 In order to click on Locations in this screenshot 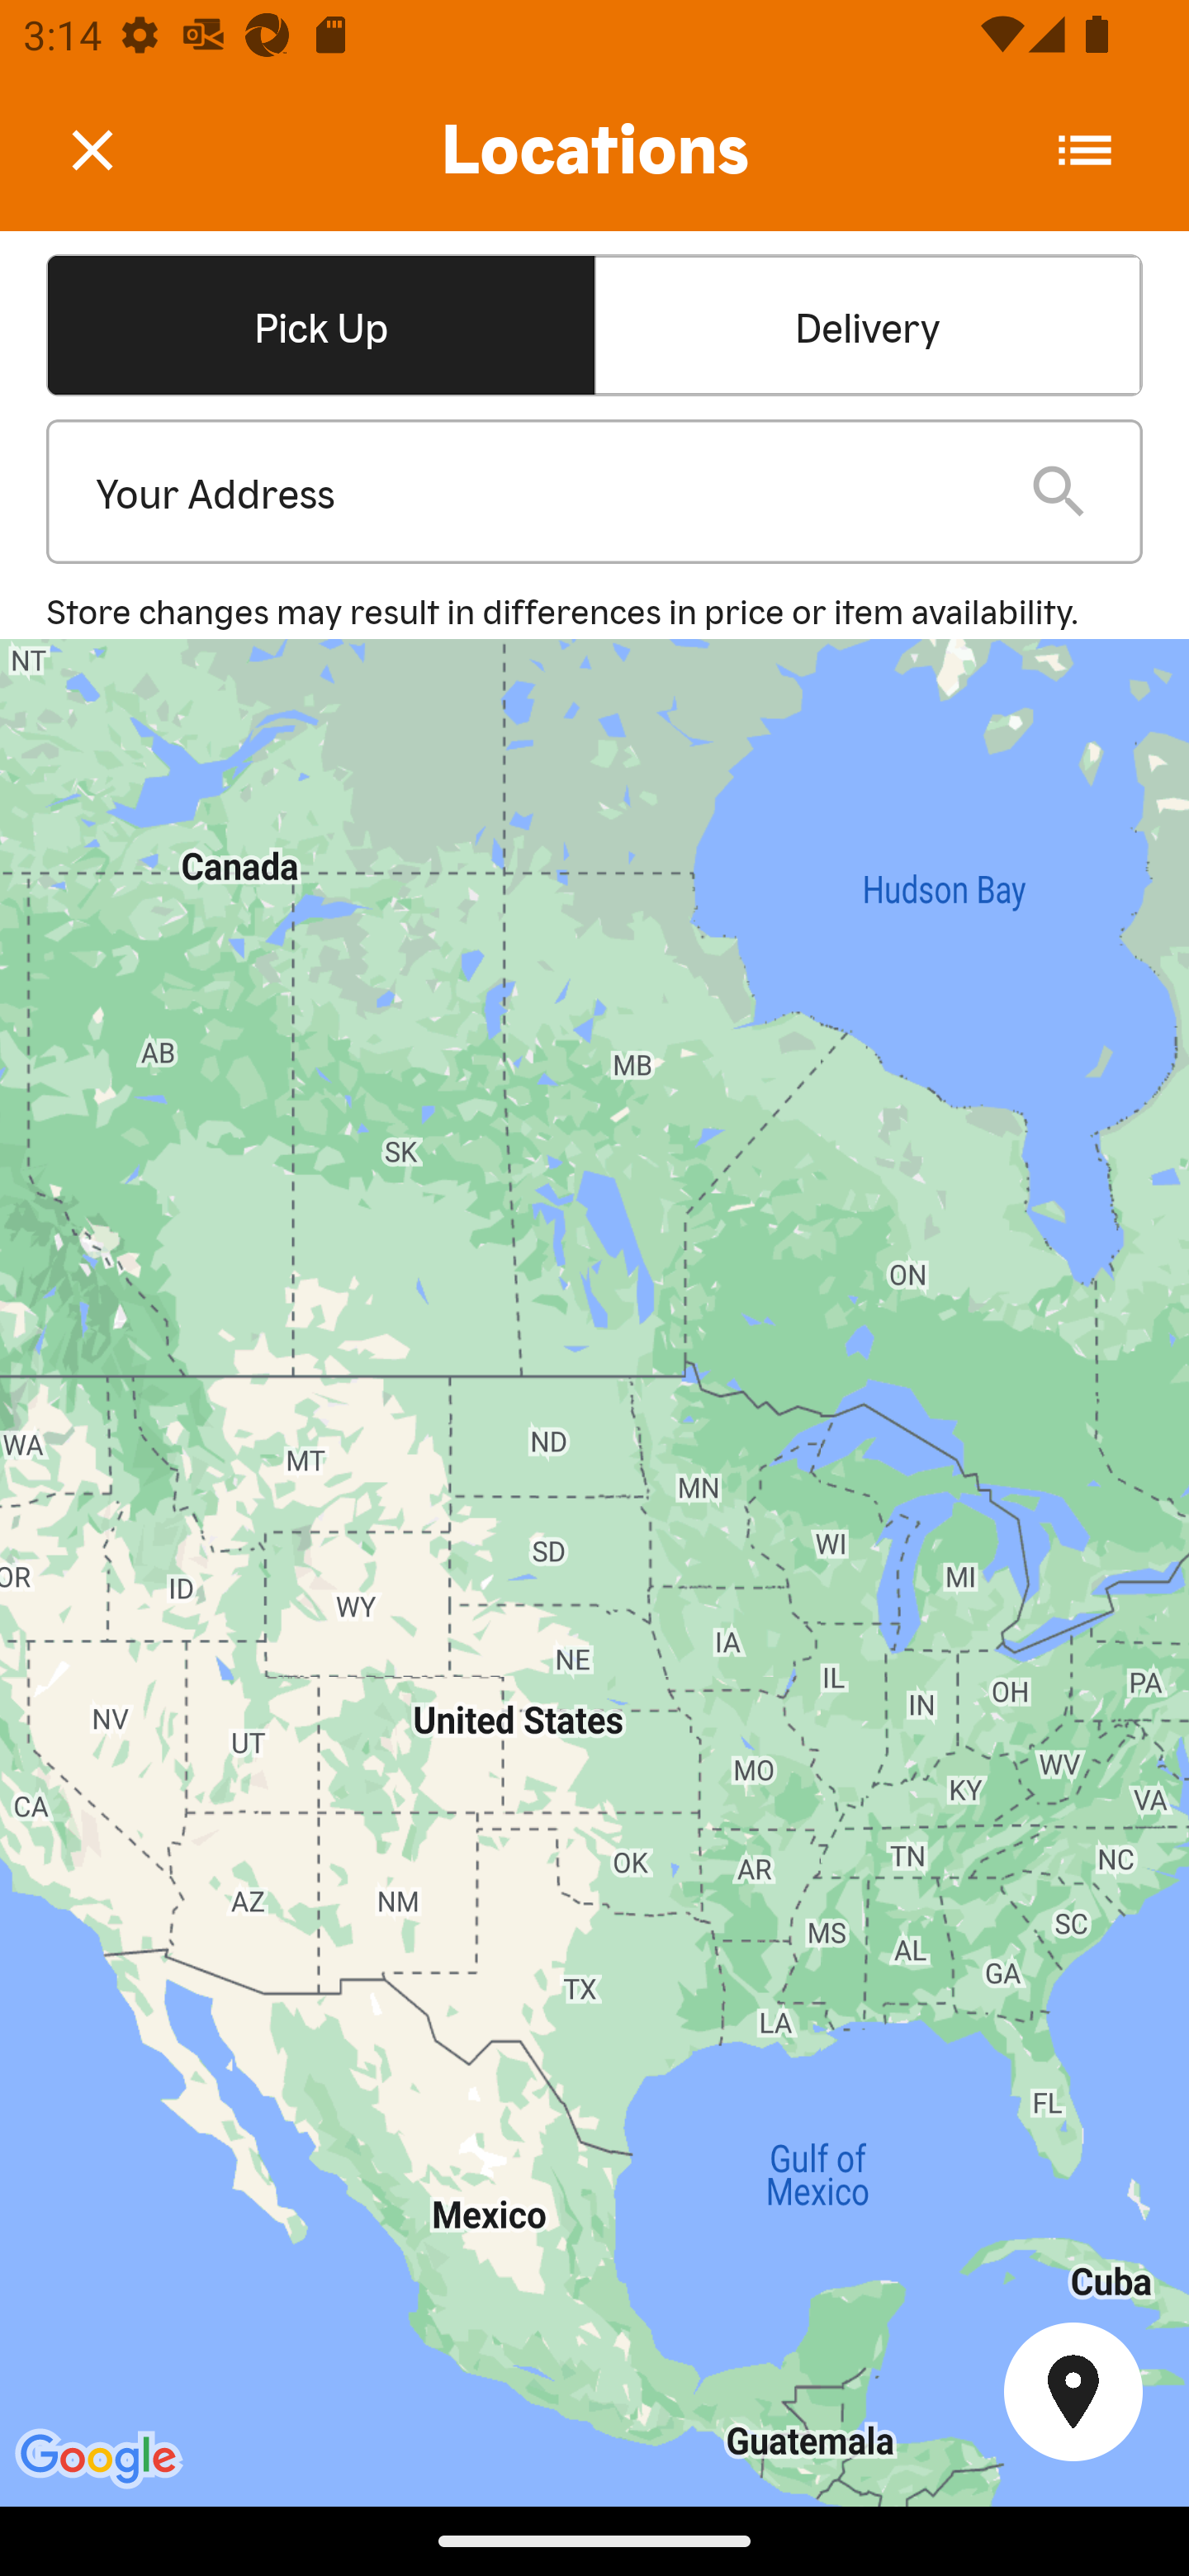, I will do `click(594, 150)`.